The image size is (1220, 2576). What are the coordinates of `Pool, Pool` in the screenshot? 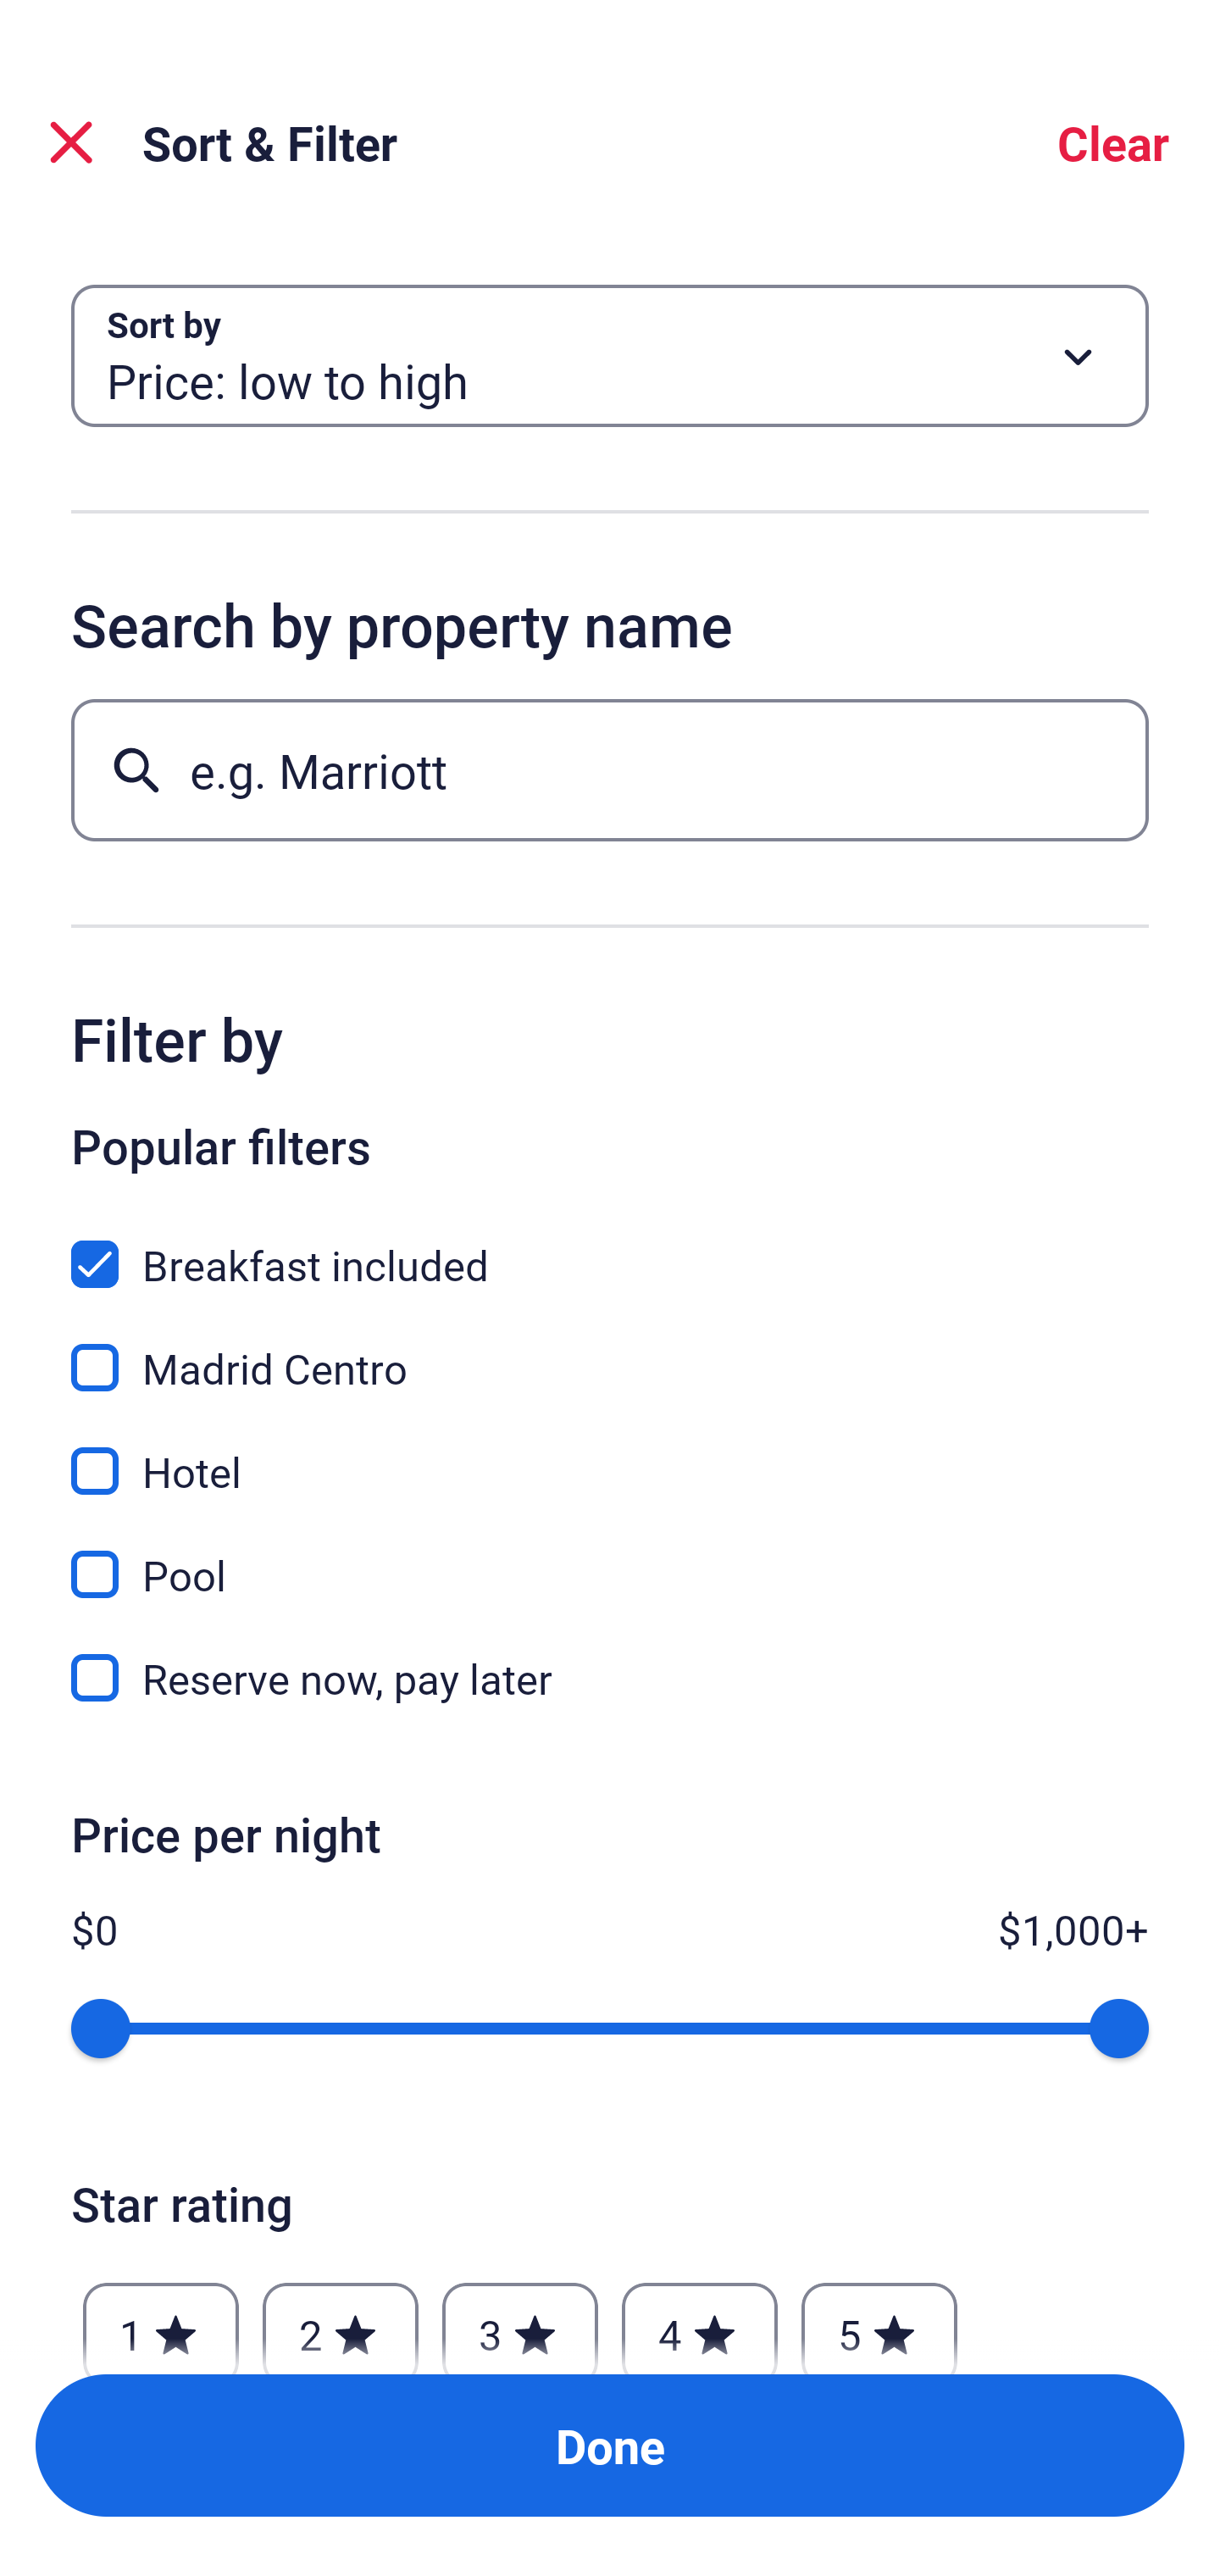 It's located at (610, 1556).